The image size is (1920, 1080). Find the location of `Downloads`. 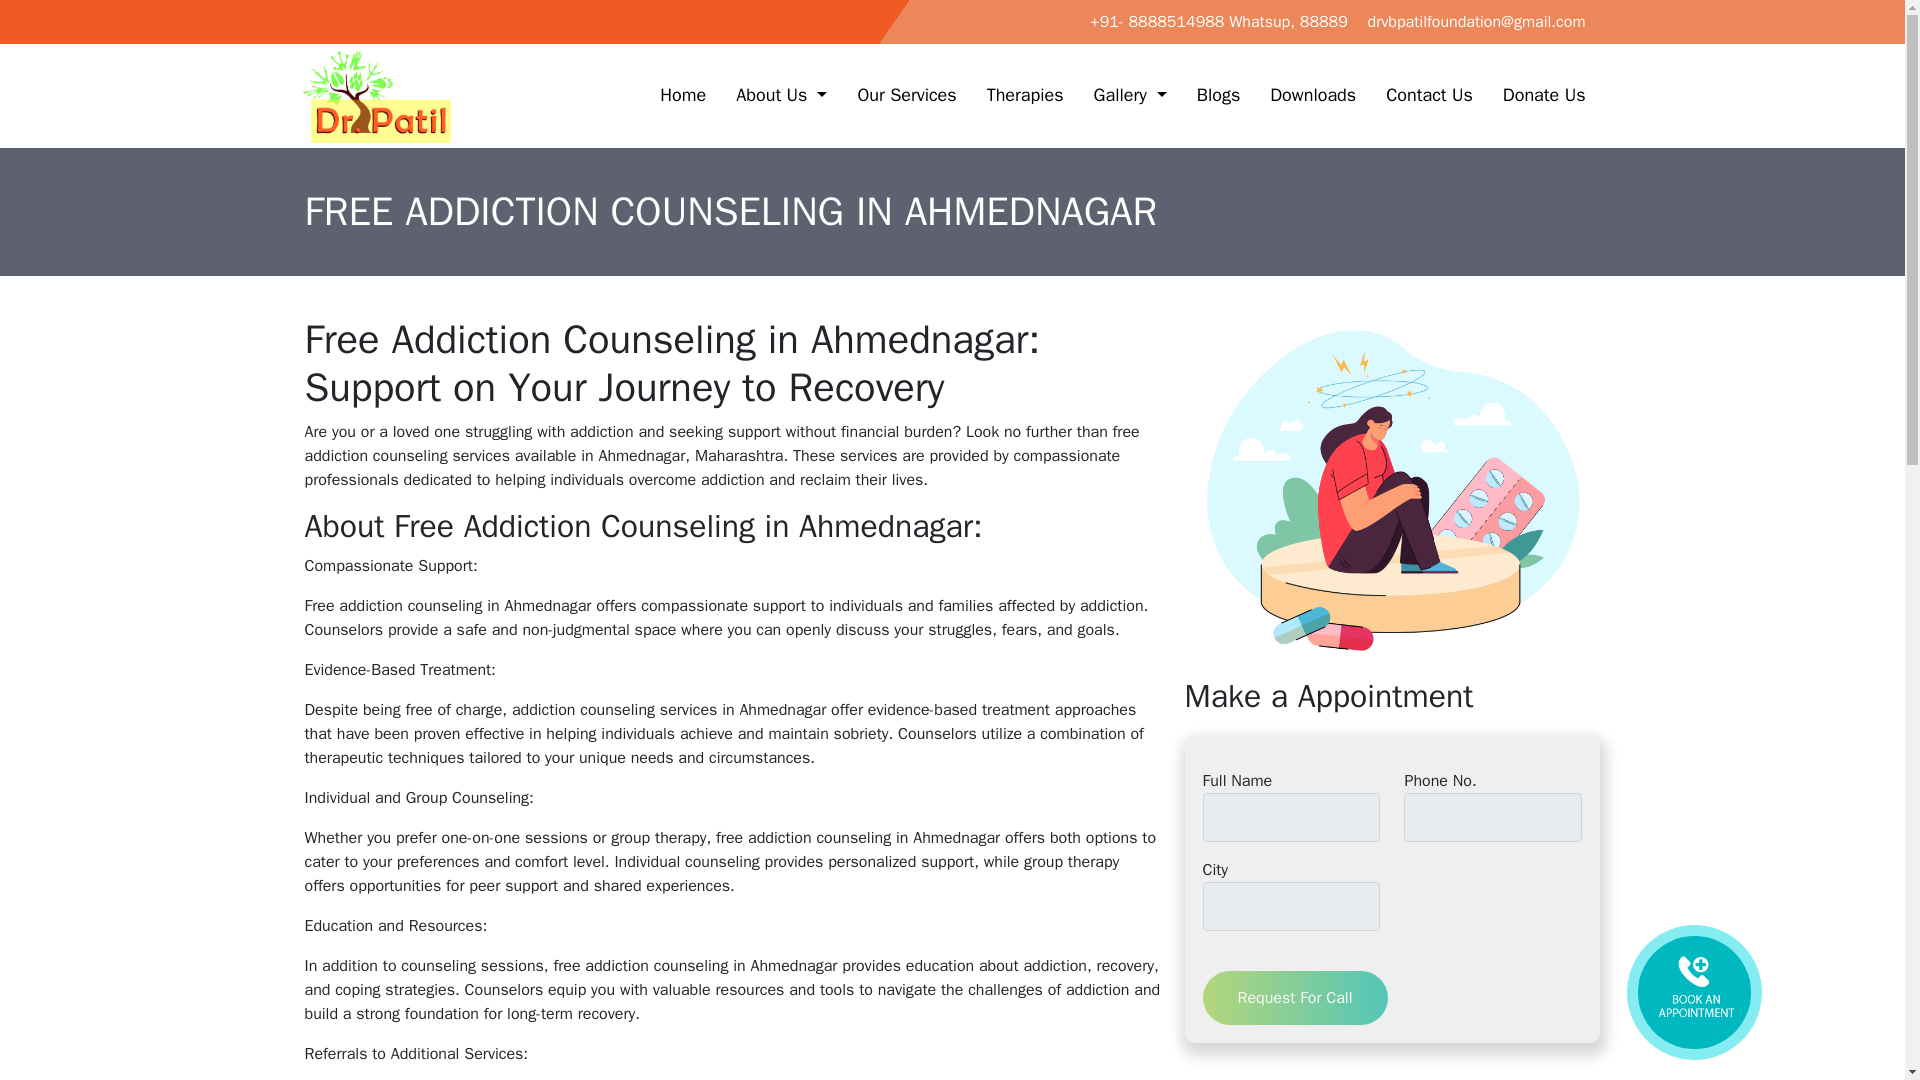

Downloads is located at coordinates (1312, 95).